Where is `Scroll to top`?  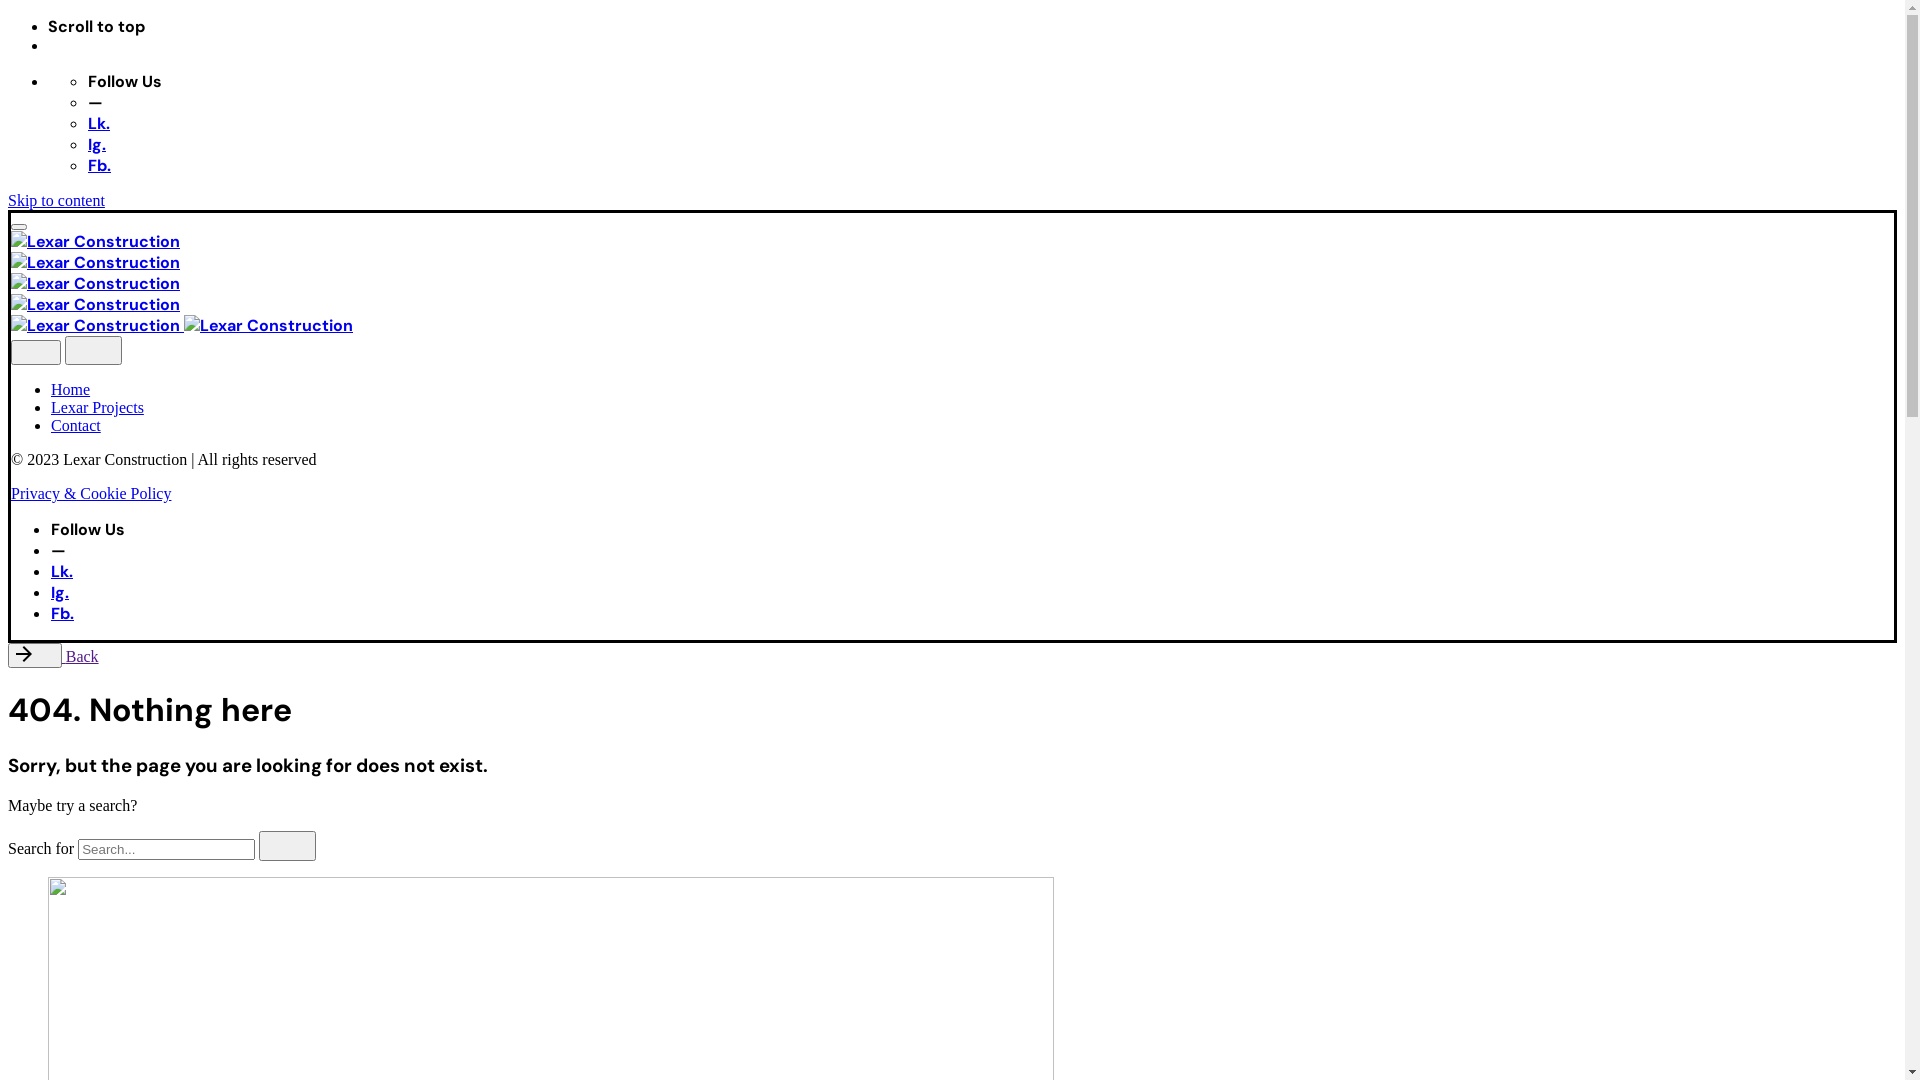 Scroll to top is located at coordinates (972, 26).